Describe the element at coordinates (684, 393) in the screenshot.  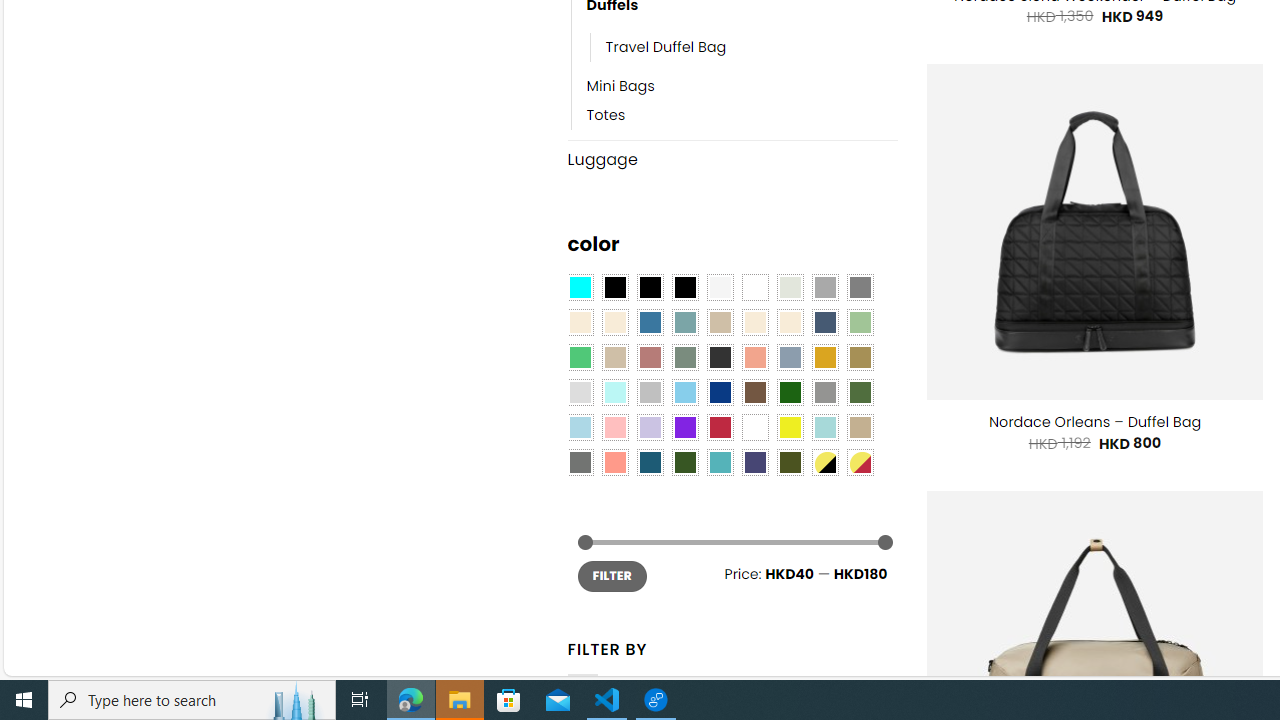
I see `Sky Blue` at that location.